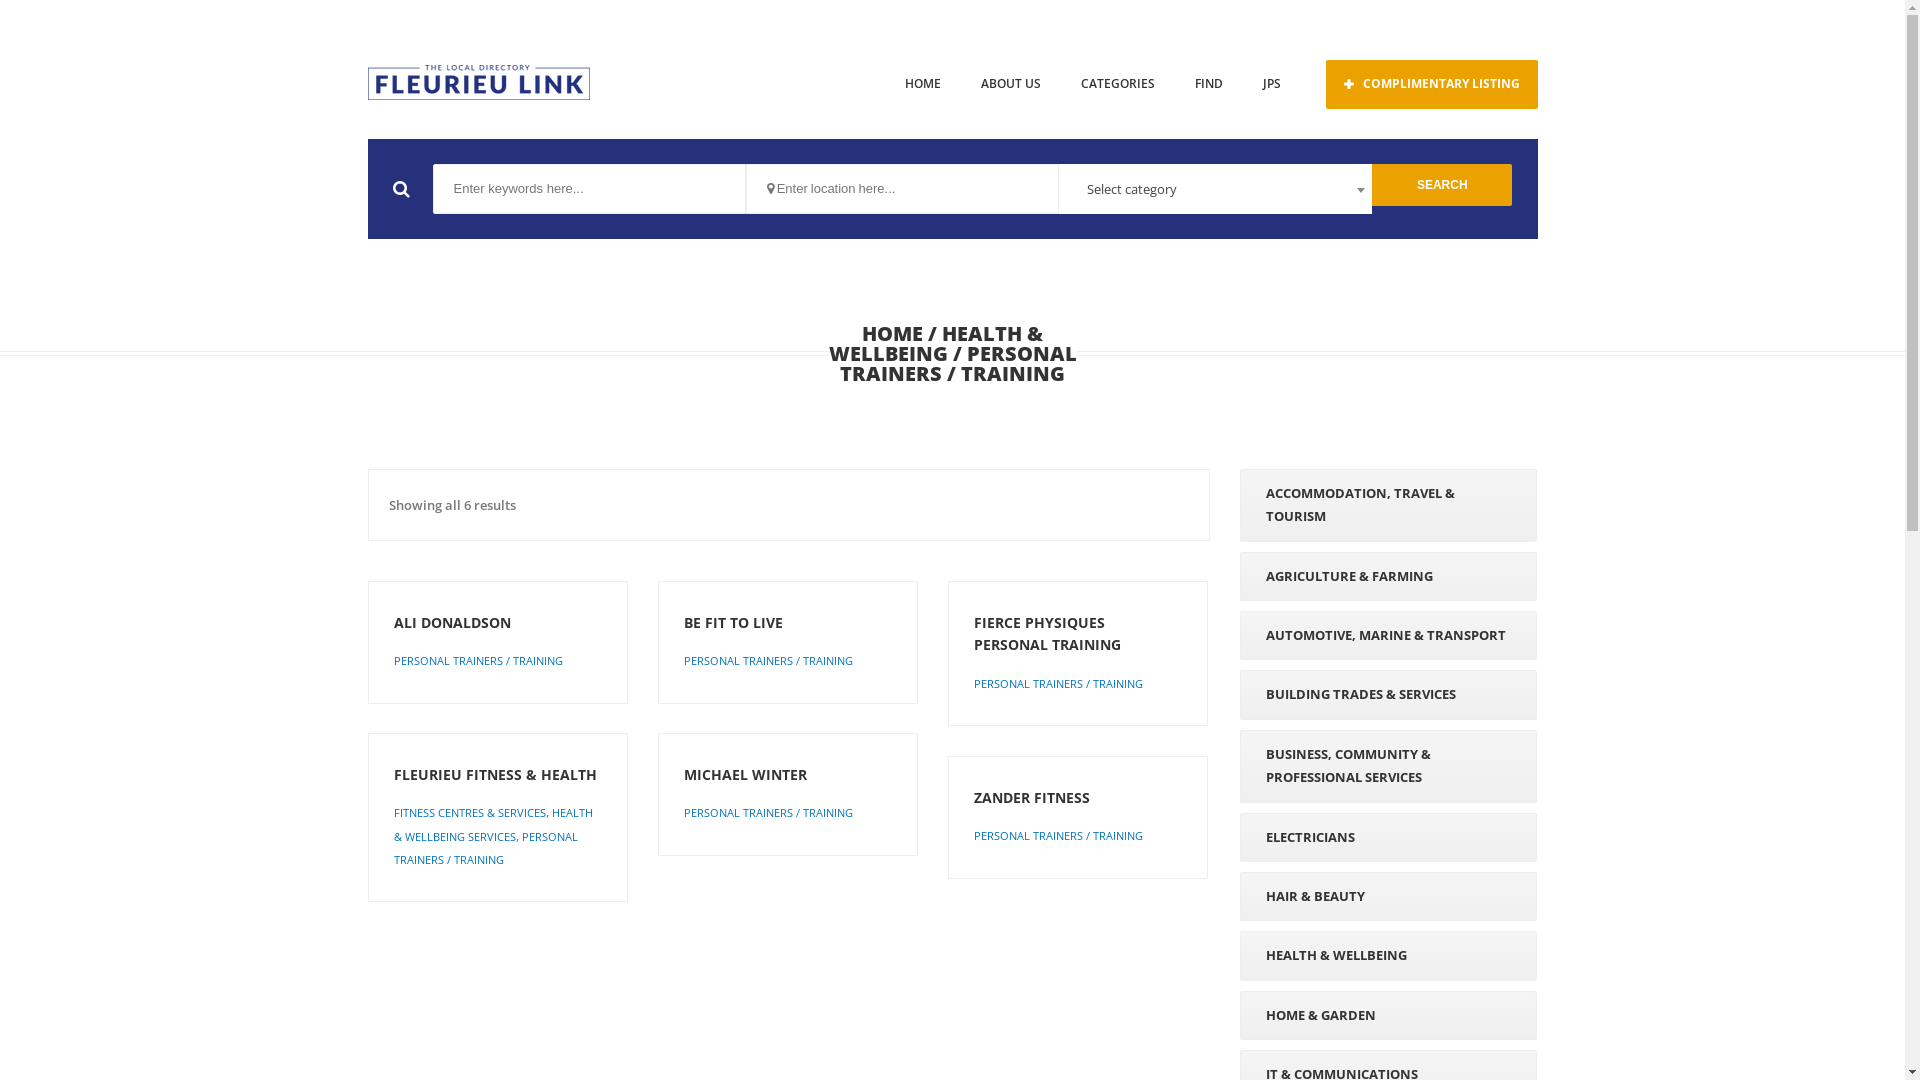 This screenshot has height=1080, width=1920. I want to click on FIND, so click(1208, 84).